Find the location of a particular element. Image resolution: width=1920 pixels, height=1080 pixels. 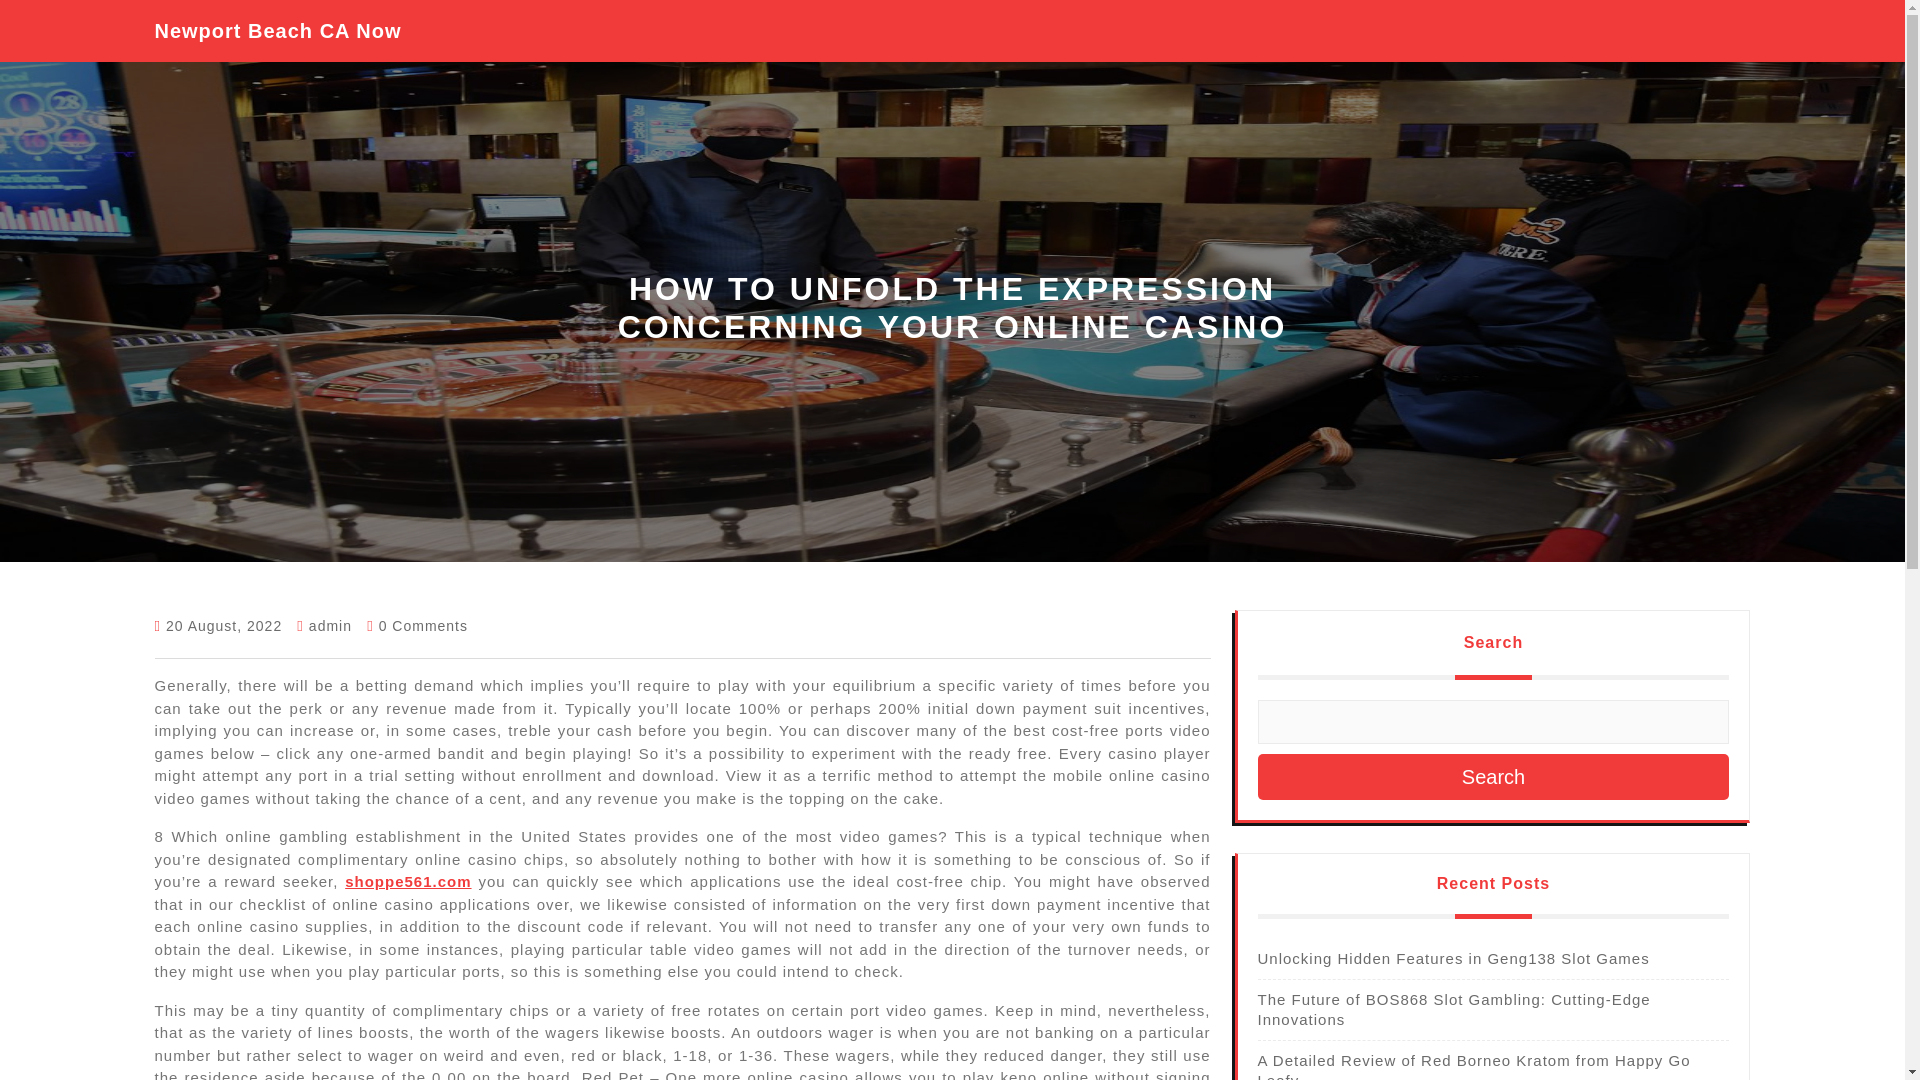

Newport Beach CA Now is located at coordinates (277, 31).